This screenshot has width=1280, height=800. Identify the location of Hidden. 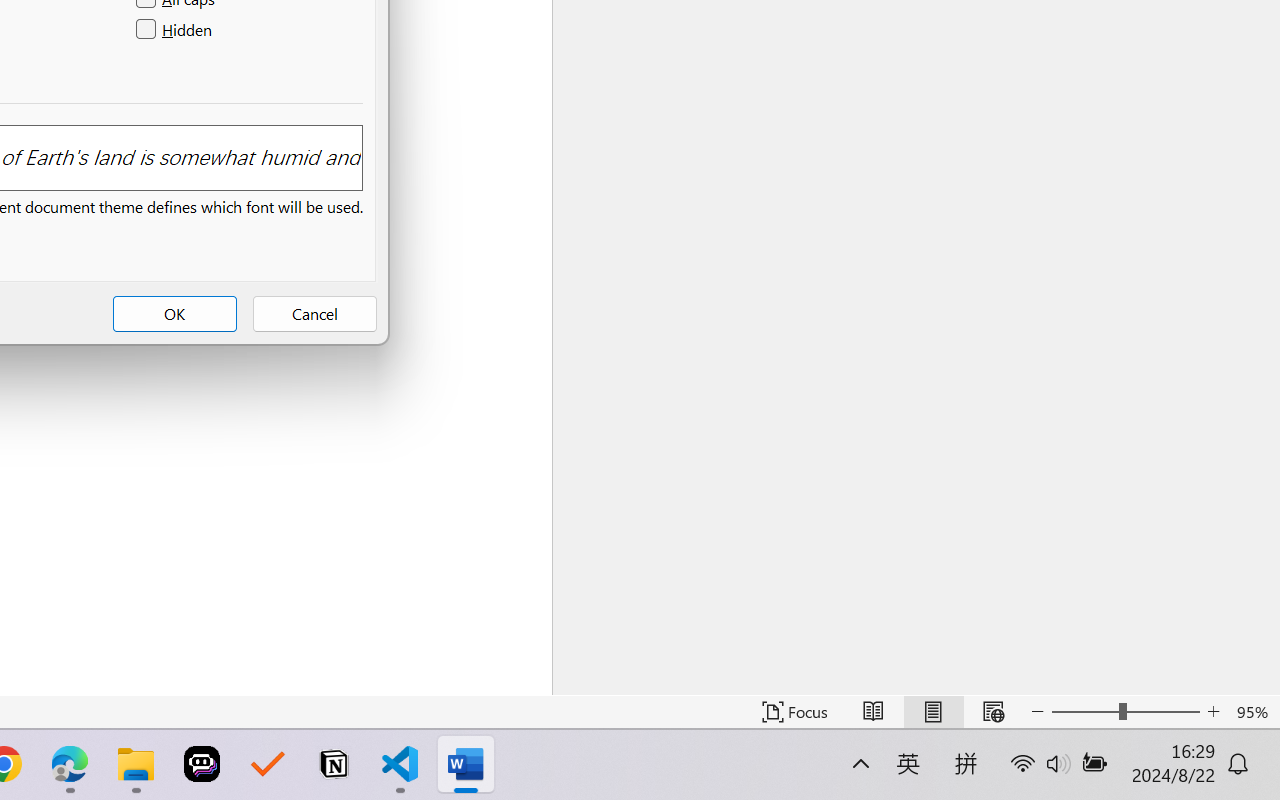
(176, 30).